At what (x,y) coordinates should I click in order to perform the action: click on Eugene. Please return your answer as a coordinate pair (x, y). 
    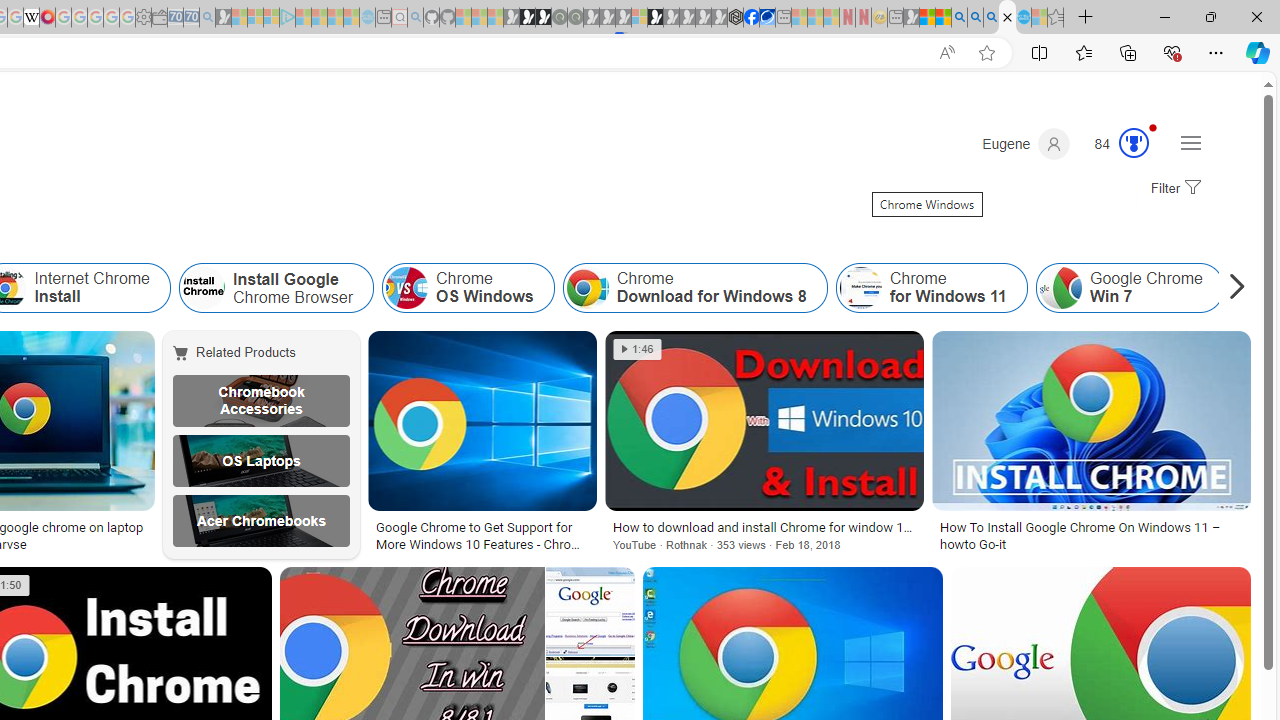
    Looking at the image, I should click on (1026, 144).